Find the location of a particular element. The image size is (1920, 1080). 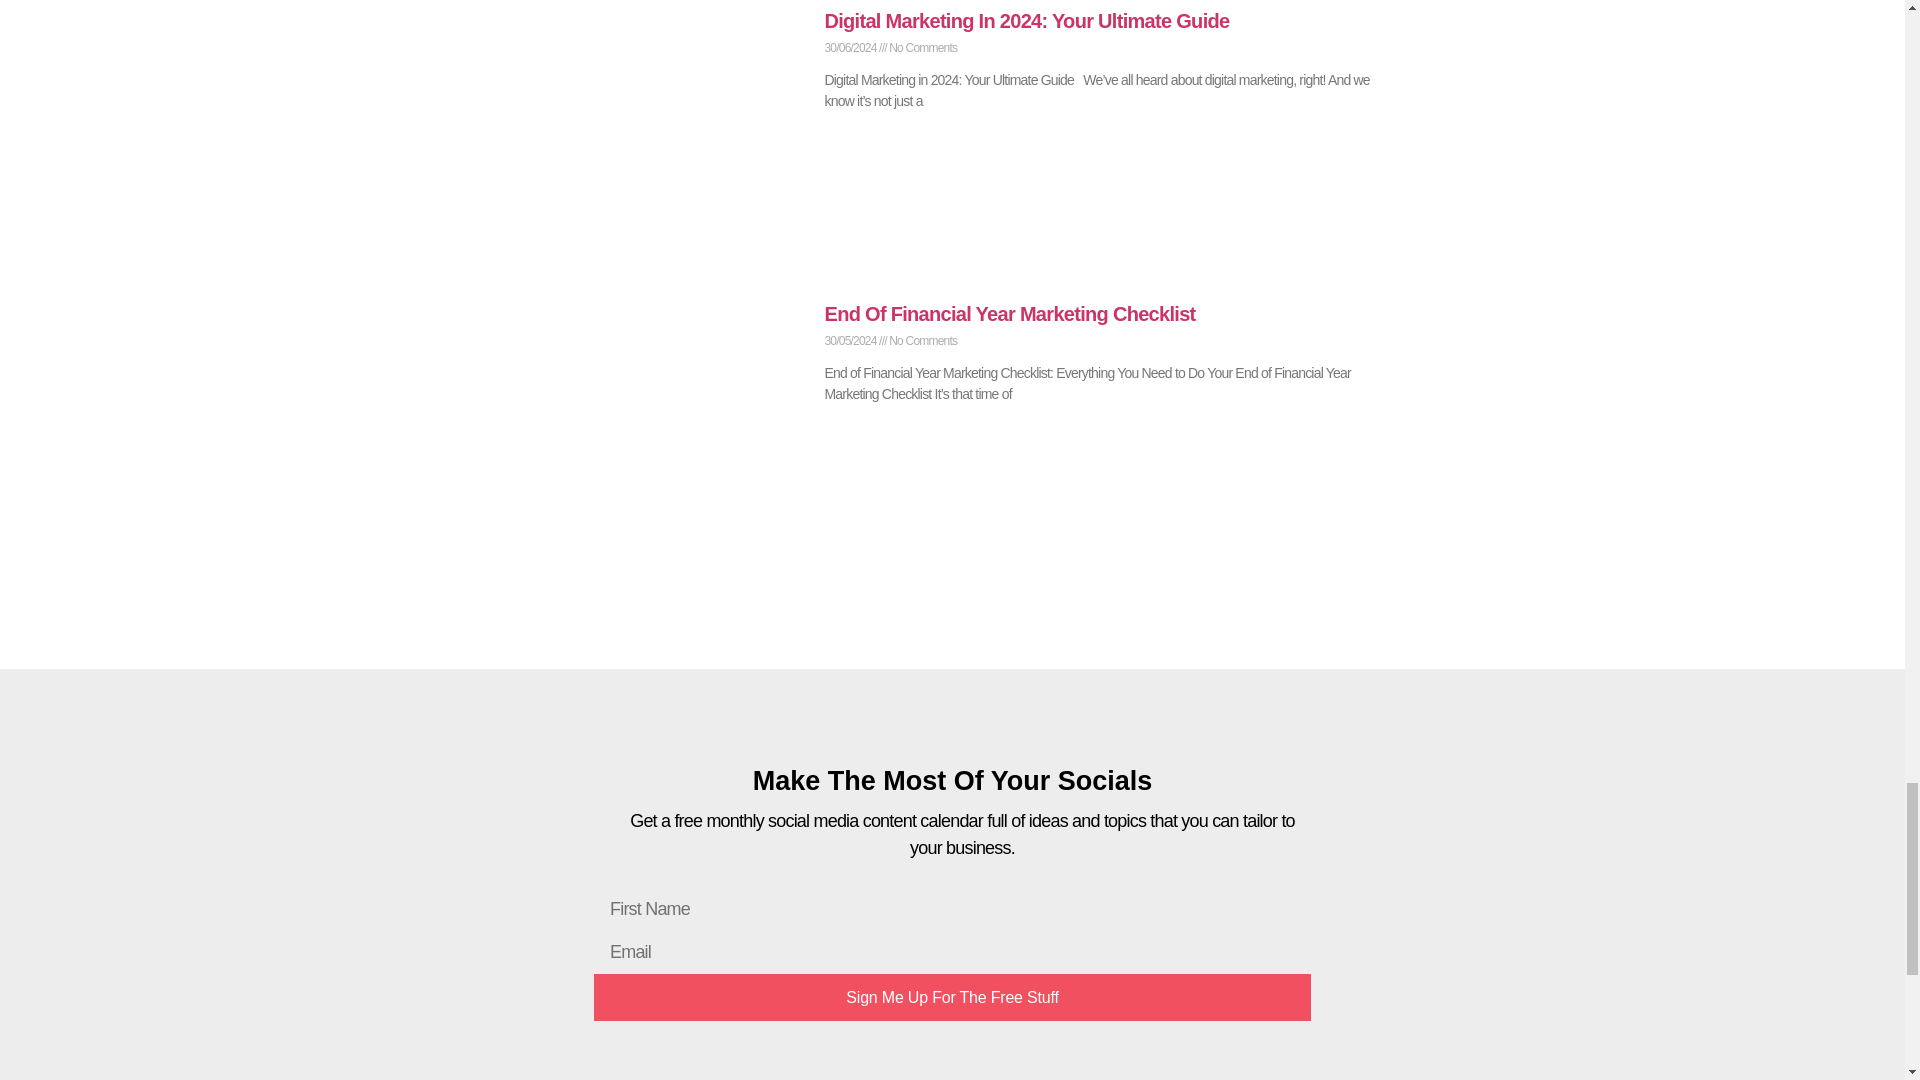

Digital Marketing In 2024: Your Ultimate Guide is located at coordinates (1026, 20).